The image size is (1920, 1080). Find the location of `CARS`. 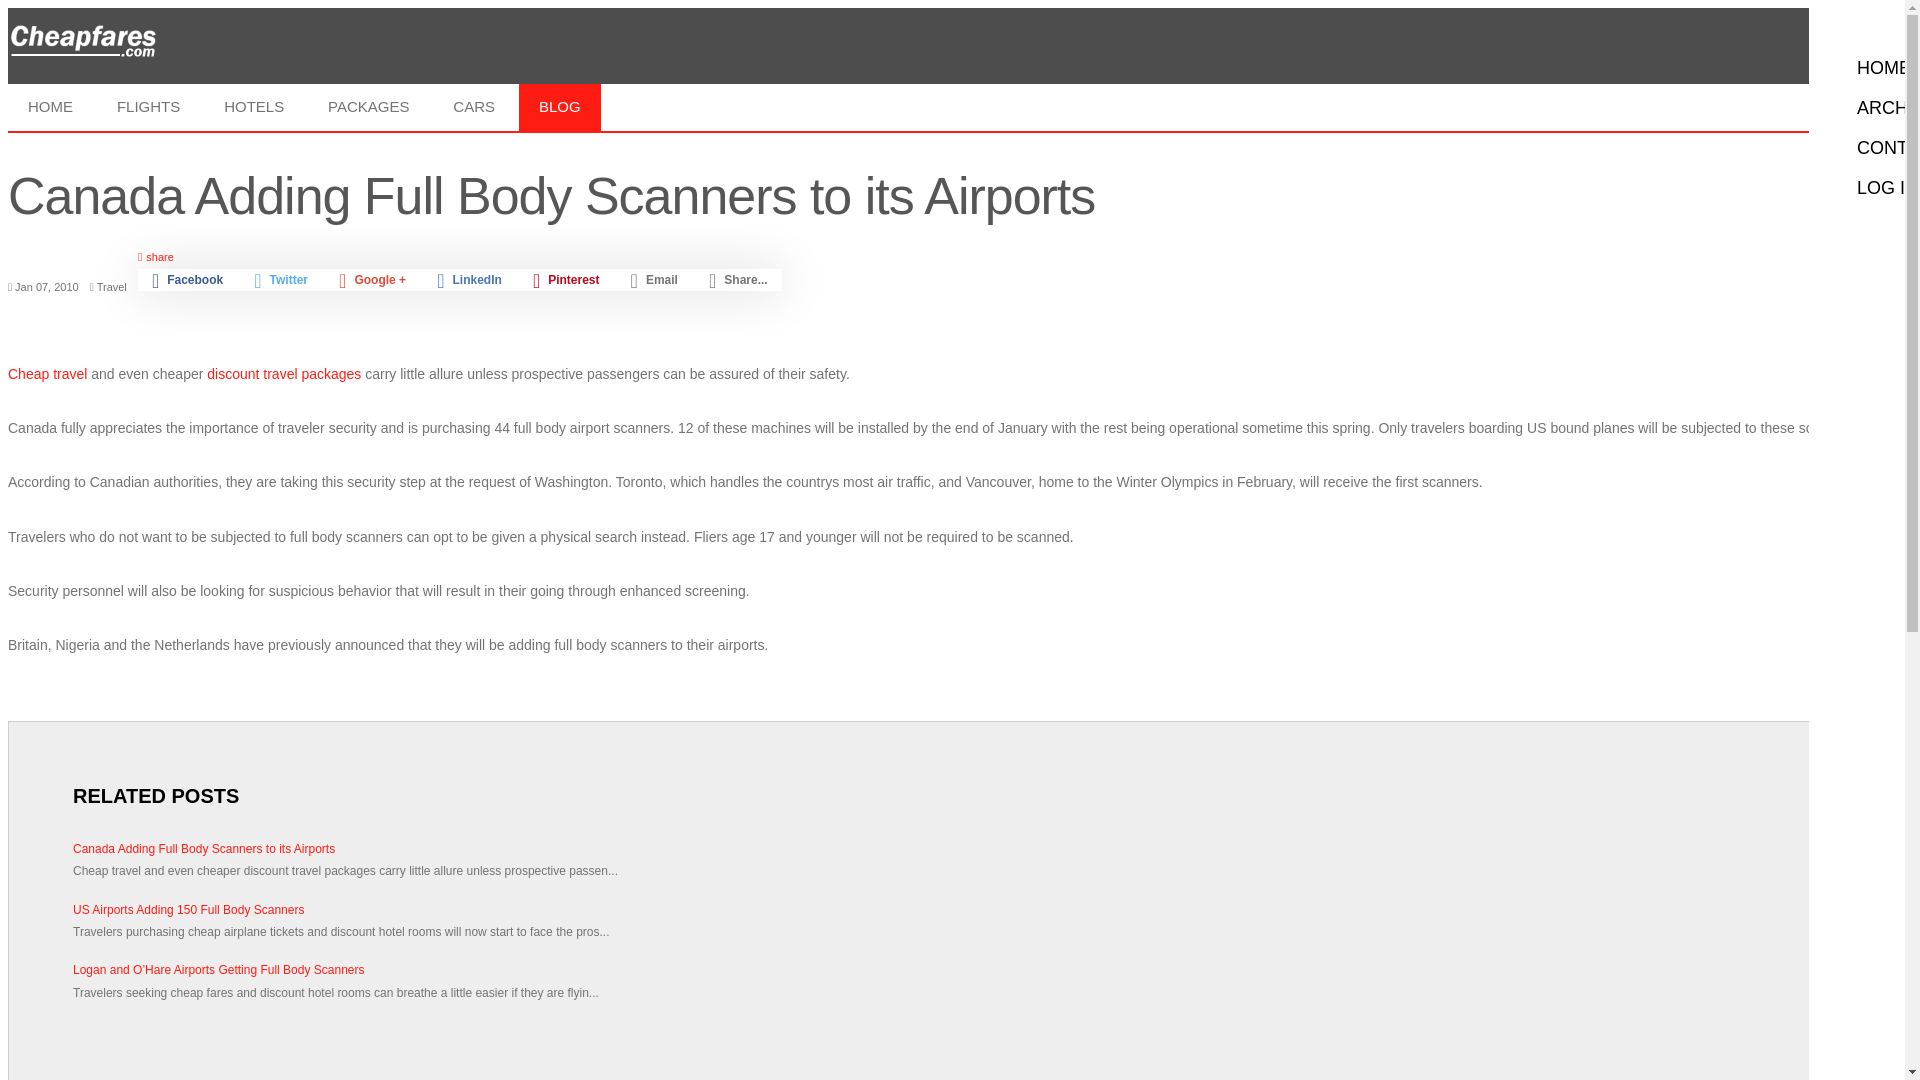

CARS is located at coordinates (474, 106).